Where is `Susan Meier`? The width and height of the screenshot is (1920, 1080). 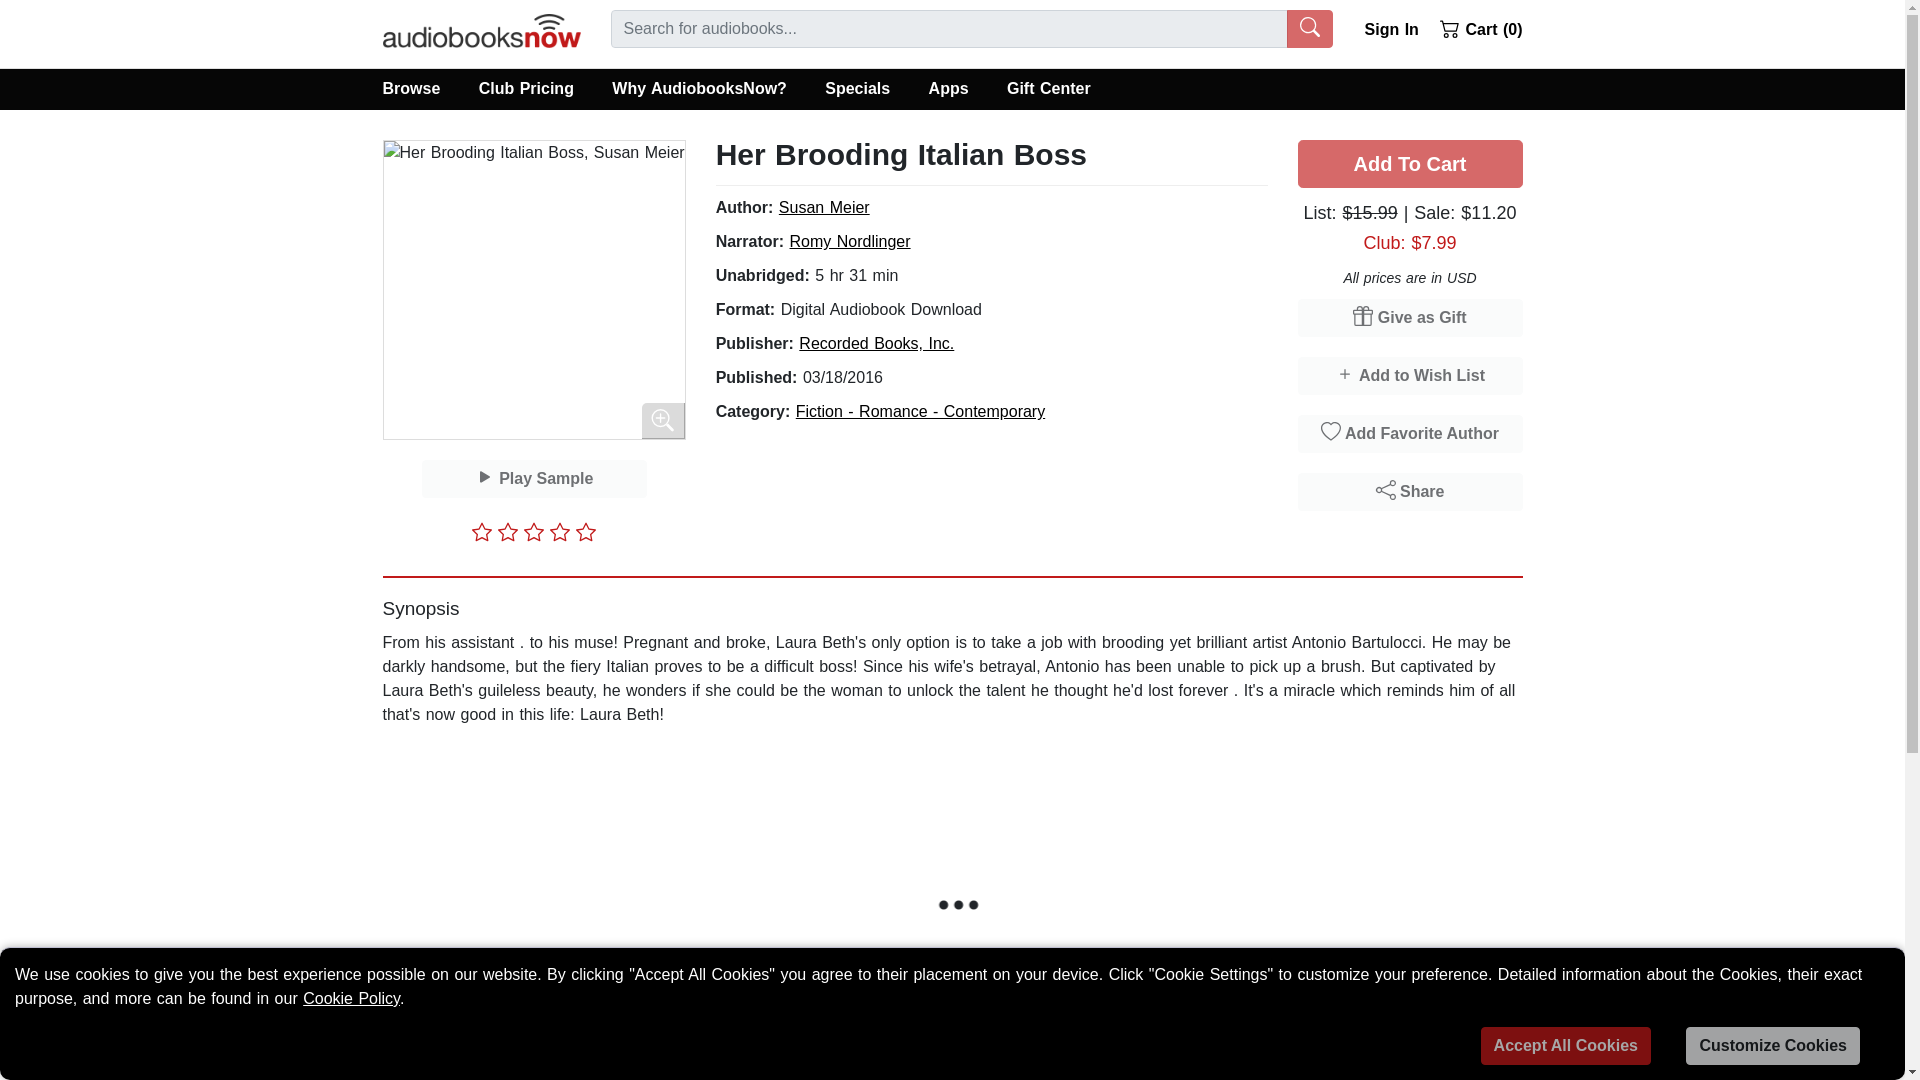
Susan Meier is located at coordinates (824, 207).